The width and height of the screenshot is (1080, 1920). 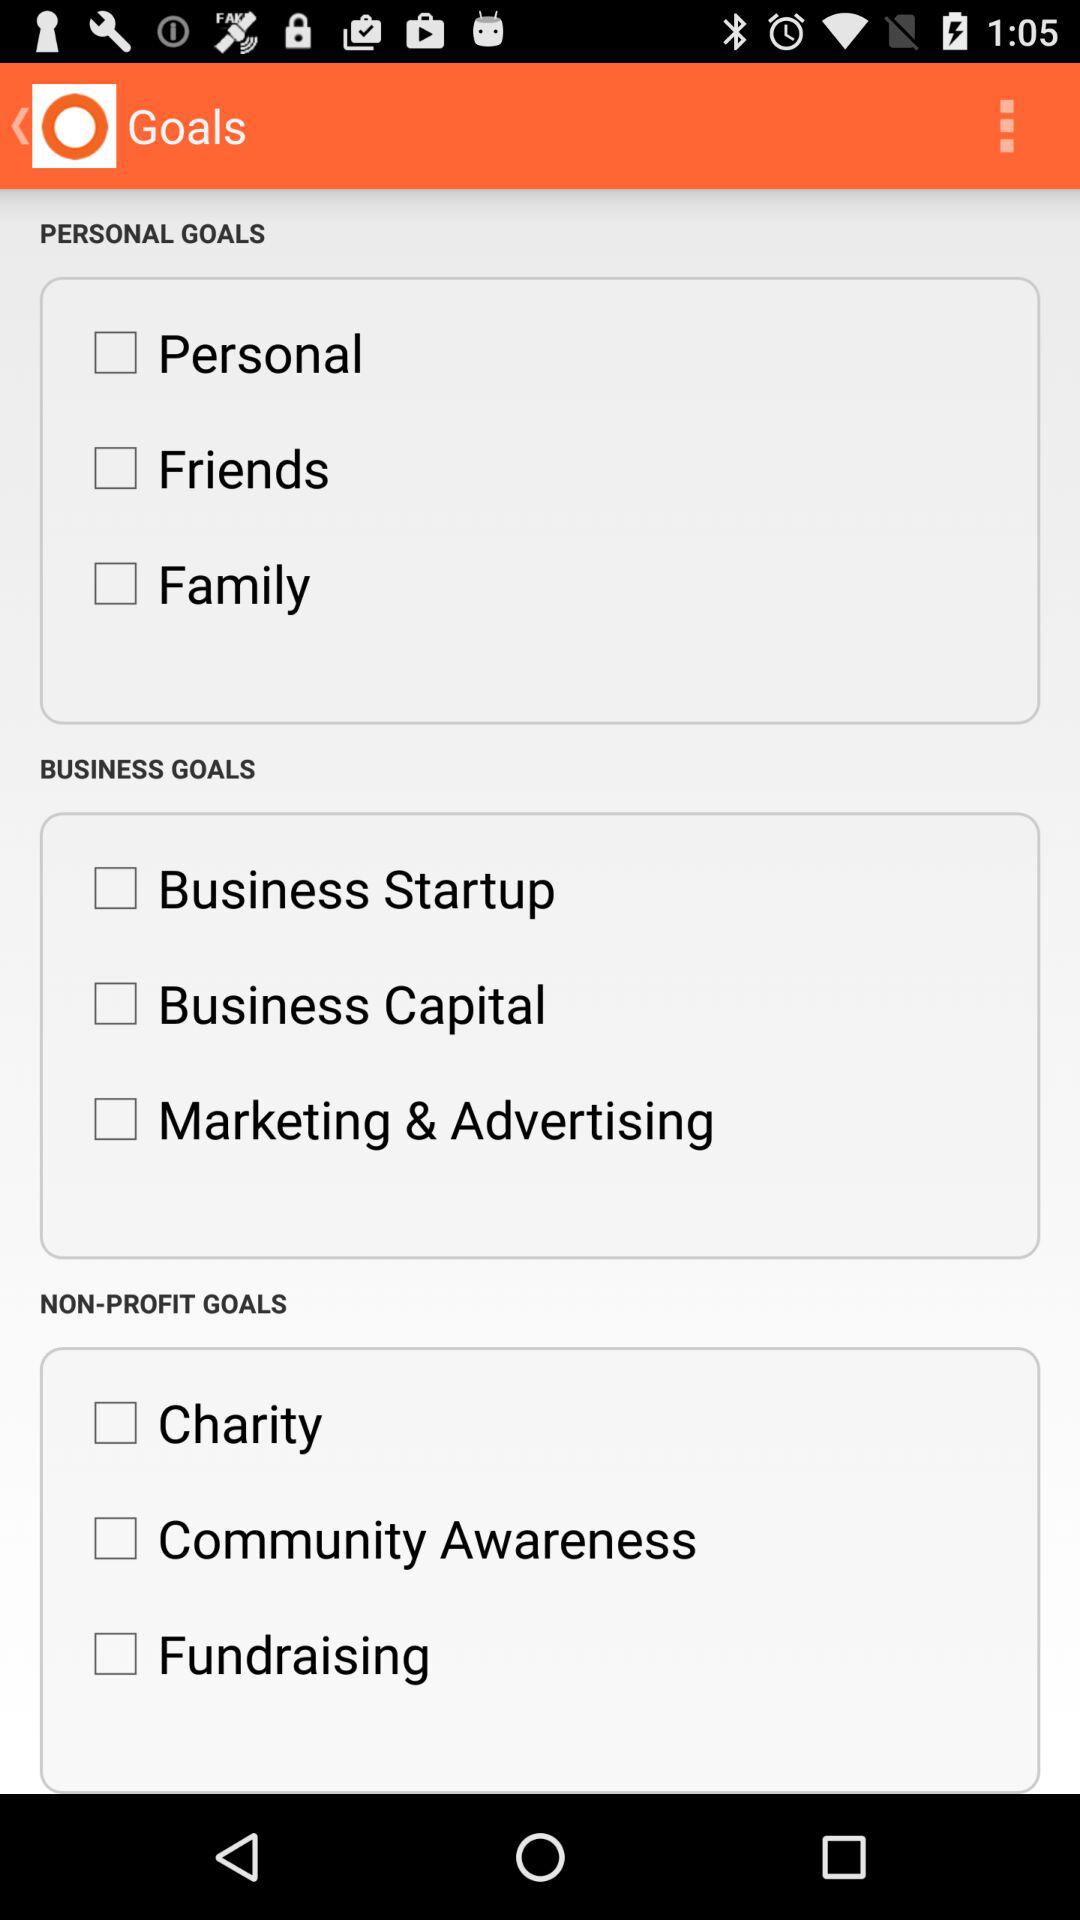 What do you see at coordinates (310, 1003) in the screenshot?
I see `select icon above the marketing & advertising item` at bounding box center [310, 1003].